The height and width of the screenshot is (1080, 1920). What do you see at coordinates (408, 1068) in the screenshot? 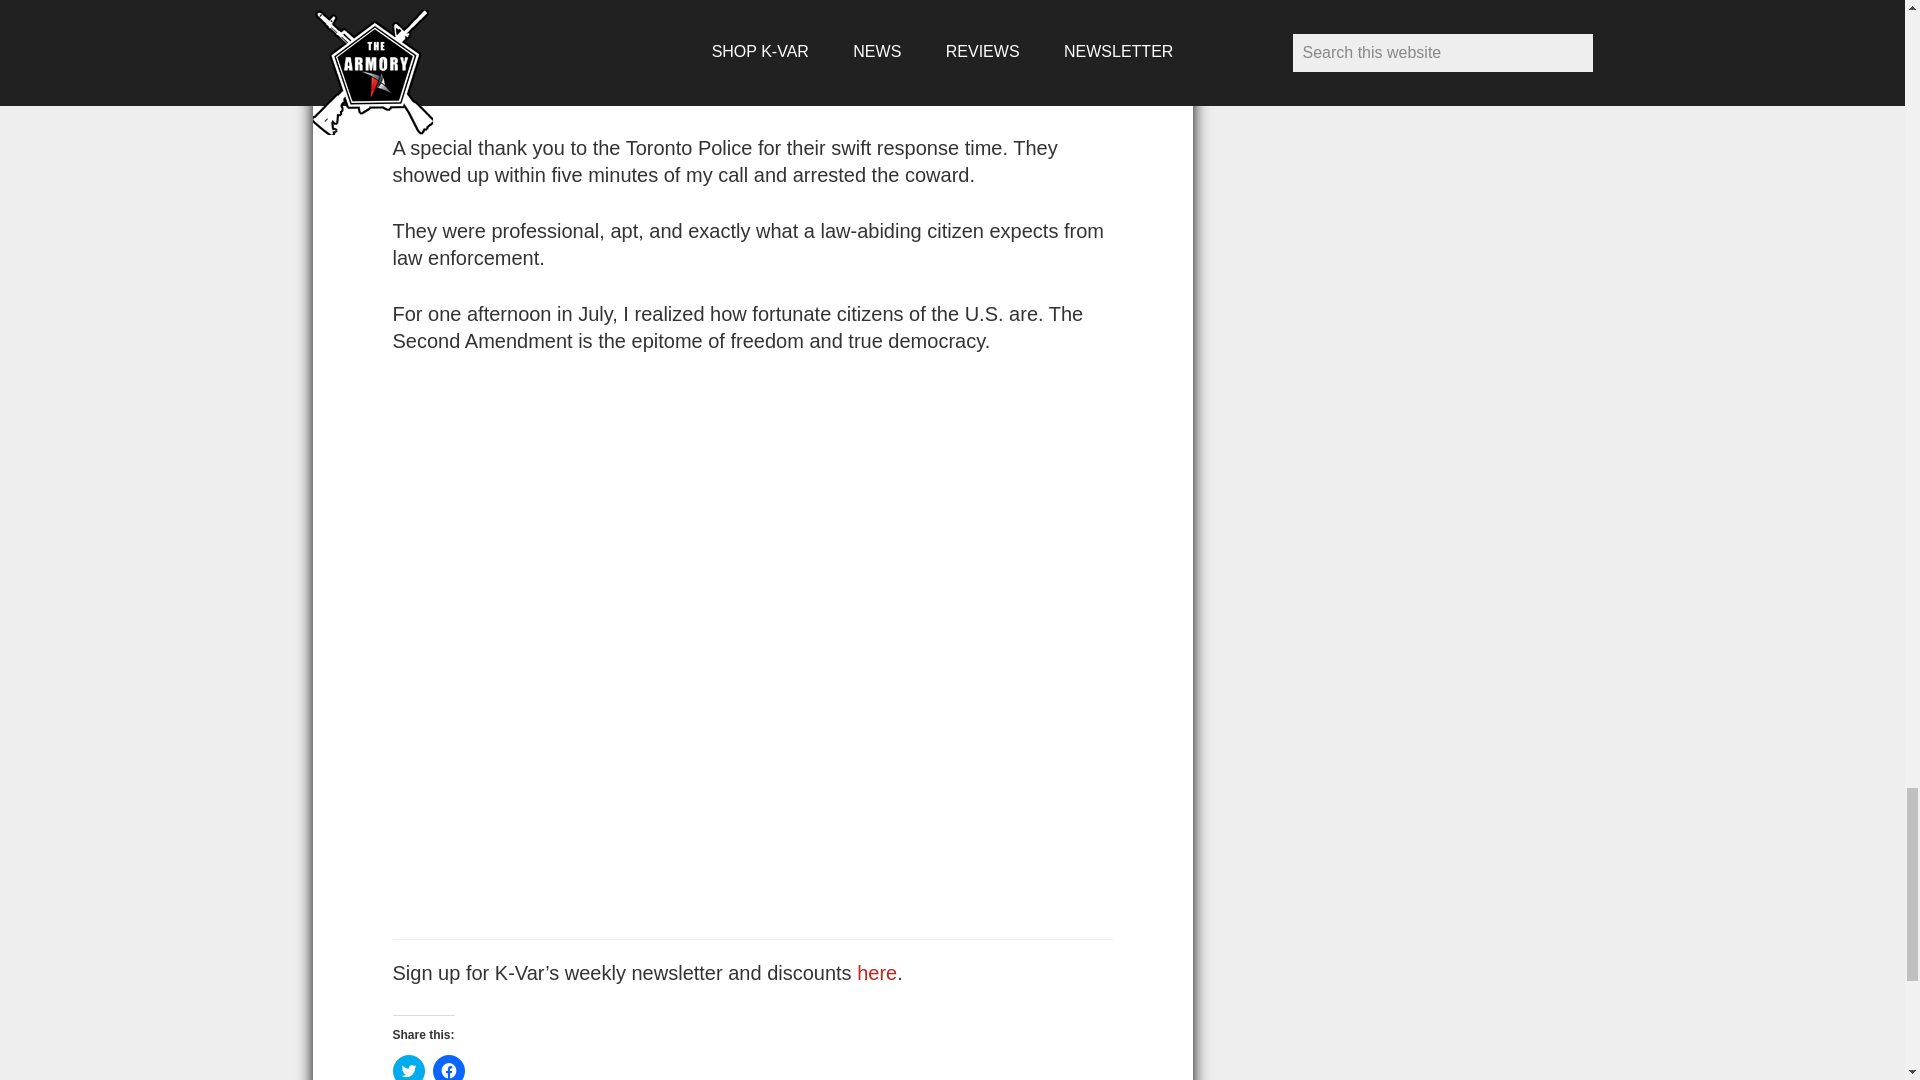
I see `Click to share on Twitter` at bounding box center [408, 1068].